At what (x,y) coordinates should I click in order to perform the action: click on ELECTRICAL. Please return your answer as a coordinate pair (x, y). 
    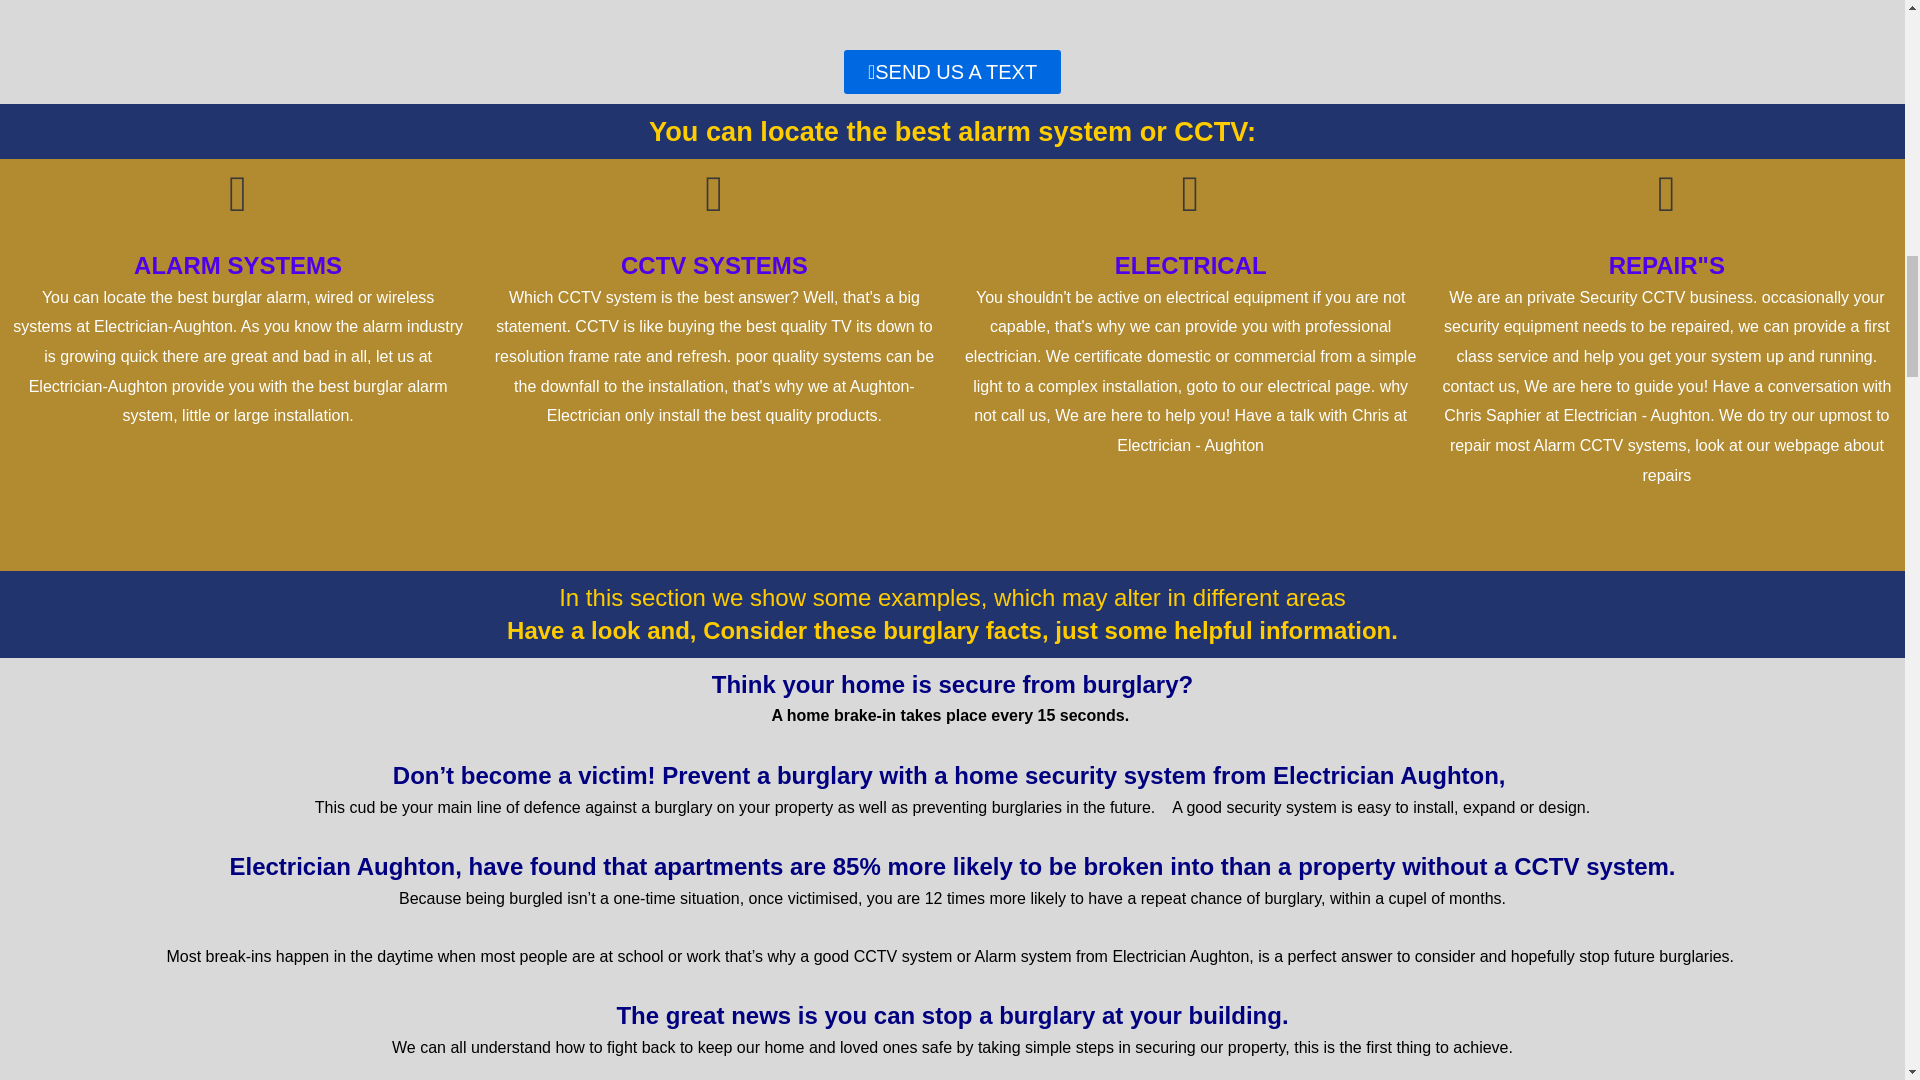
    Looking at the image, I should click on (1191, 264).